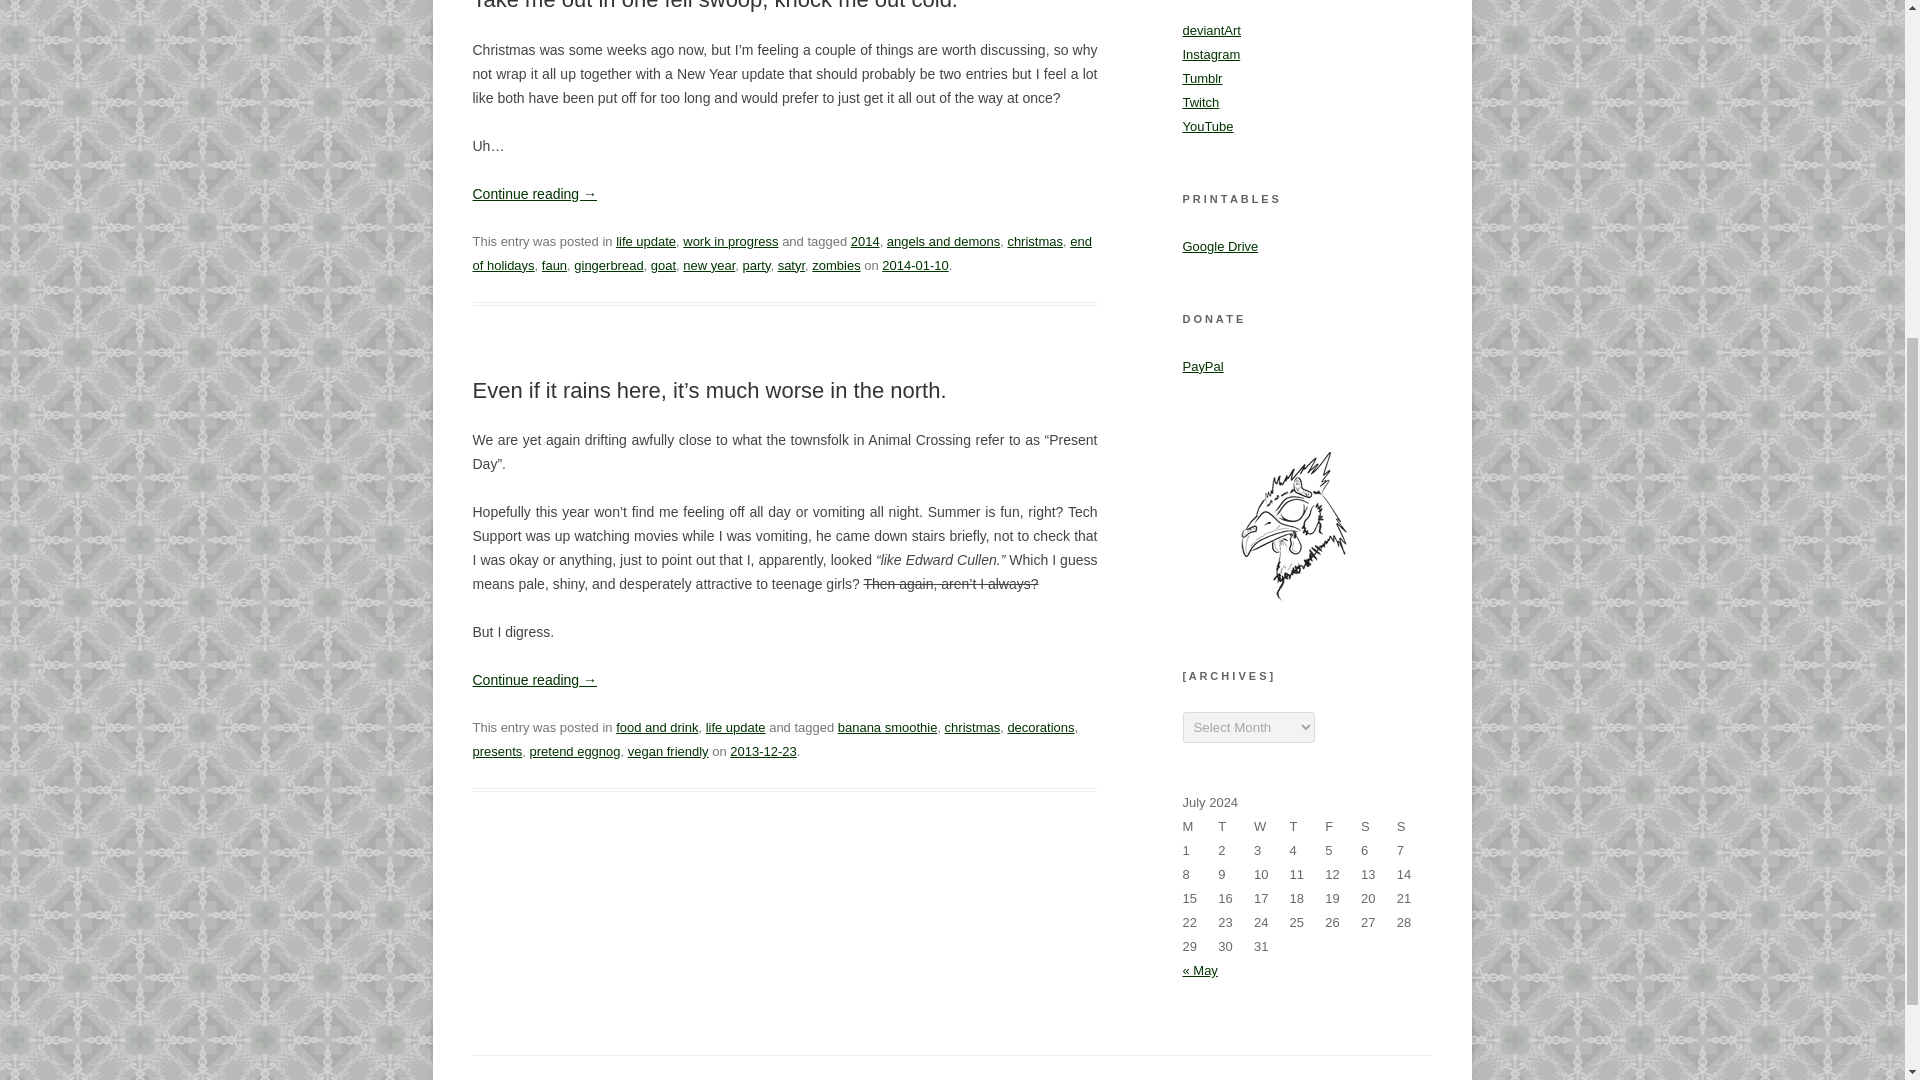  I want to click on Instagram, so click(1211, 54).